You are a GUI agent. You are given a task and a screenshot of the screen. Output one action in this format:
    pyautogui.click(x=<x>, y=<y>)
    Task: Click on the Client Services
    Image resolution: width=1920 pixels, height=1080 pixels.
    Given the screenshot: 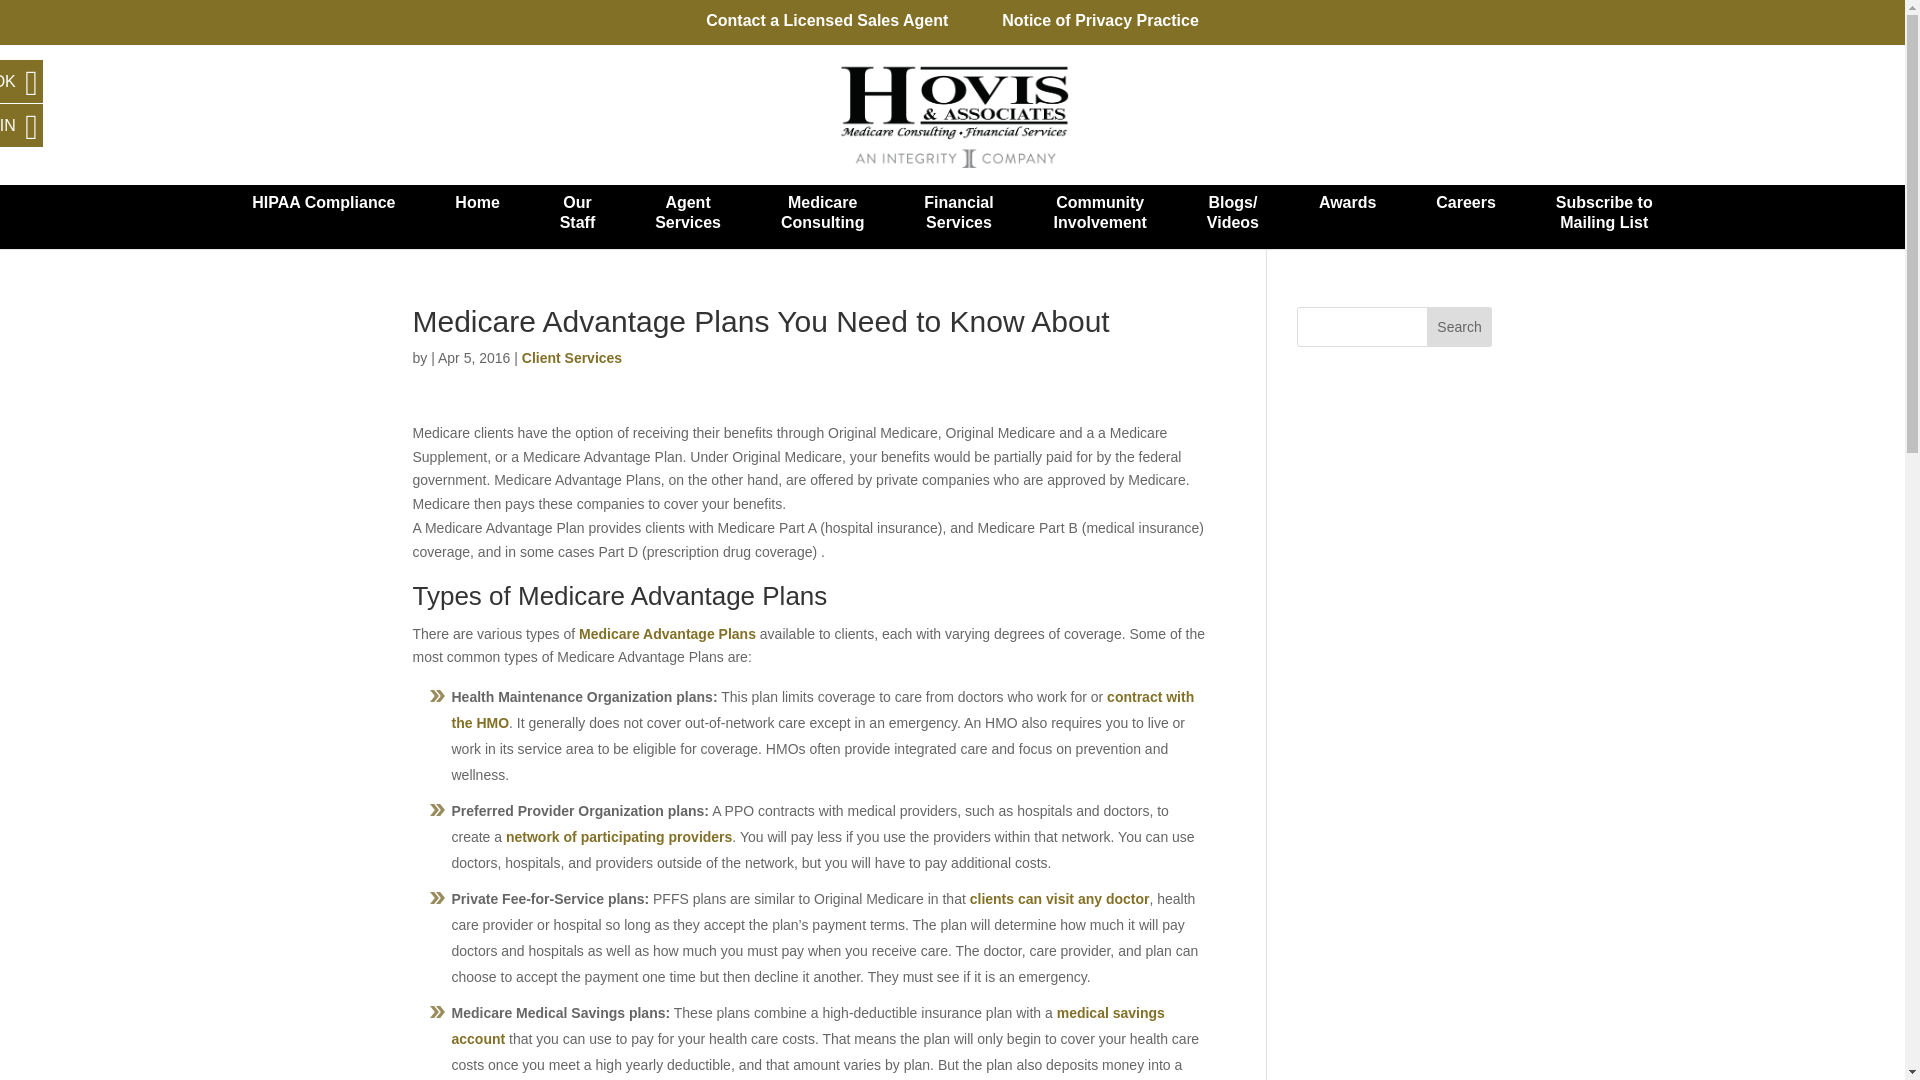 What is the action you would take?
    pyautogui.click(x=827, y=26)
    